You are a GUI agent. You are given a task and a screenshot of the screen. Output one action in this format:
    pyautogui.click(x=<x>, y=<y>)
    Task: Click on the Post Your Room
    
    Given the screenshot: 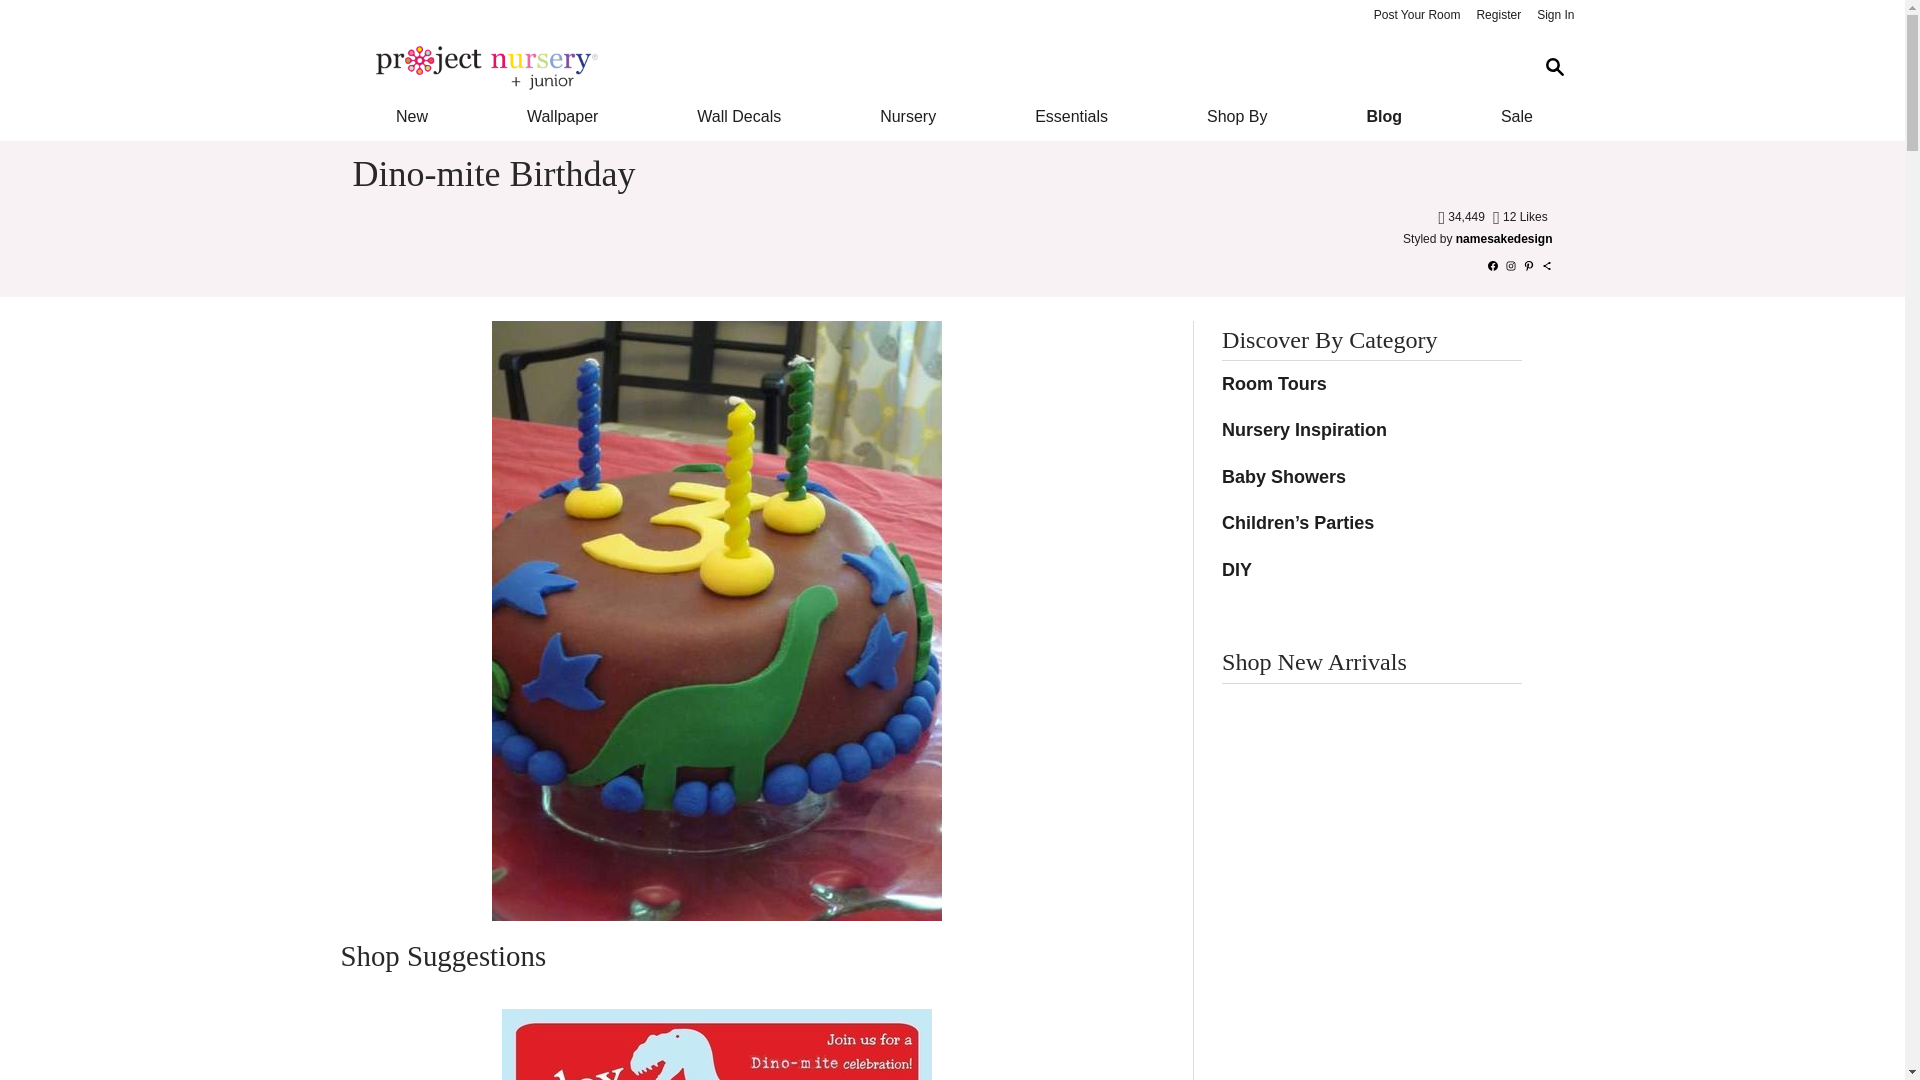 What is the action you would take?
    pyautogui.click(x=1416, y=16)
    